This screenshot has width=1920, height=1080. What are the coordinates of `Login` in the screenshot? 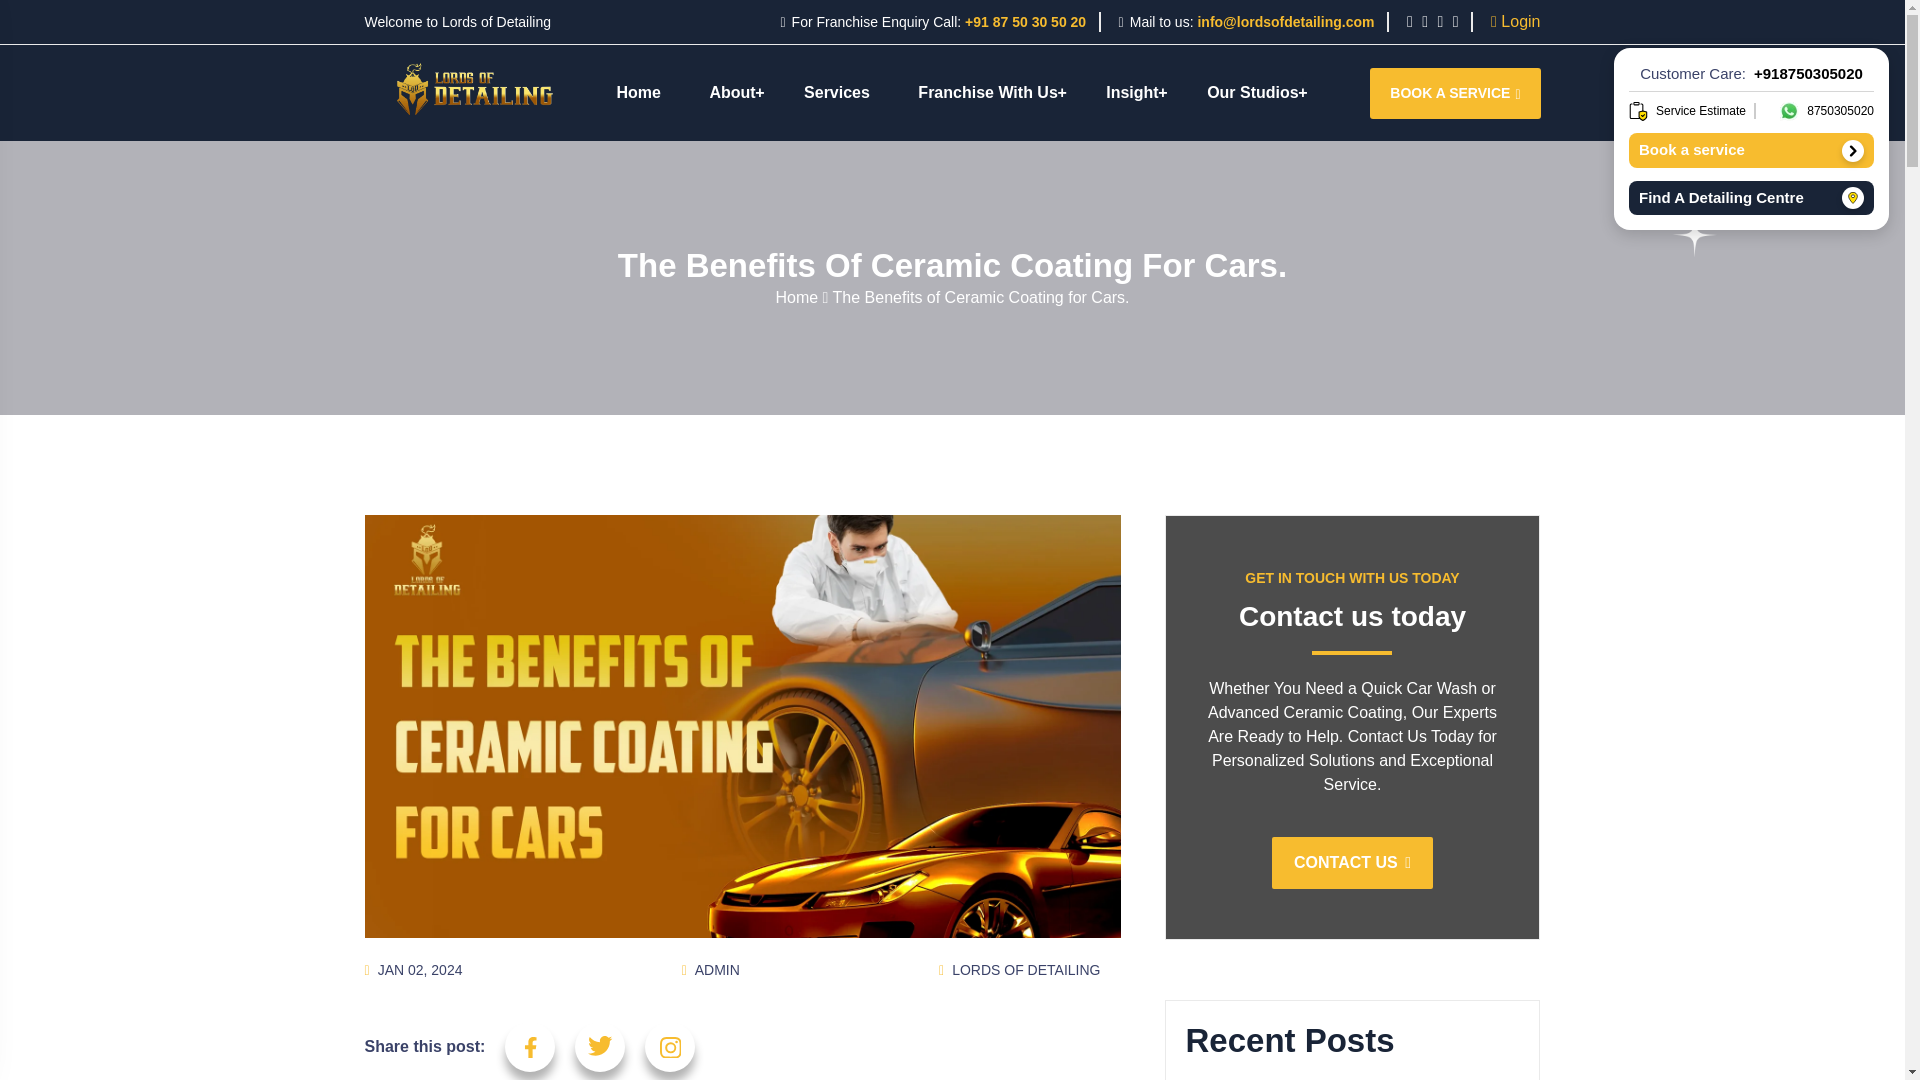 It's located at (1515, 21).